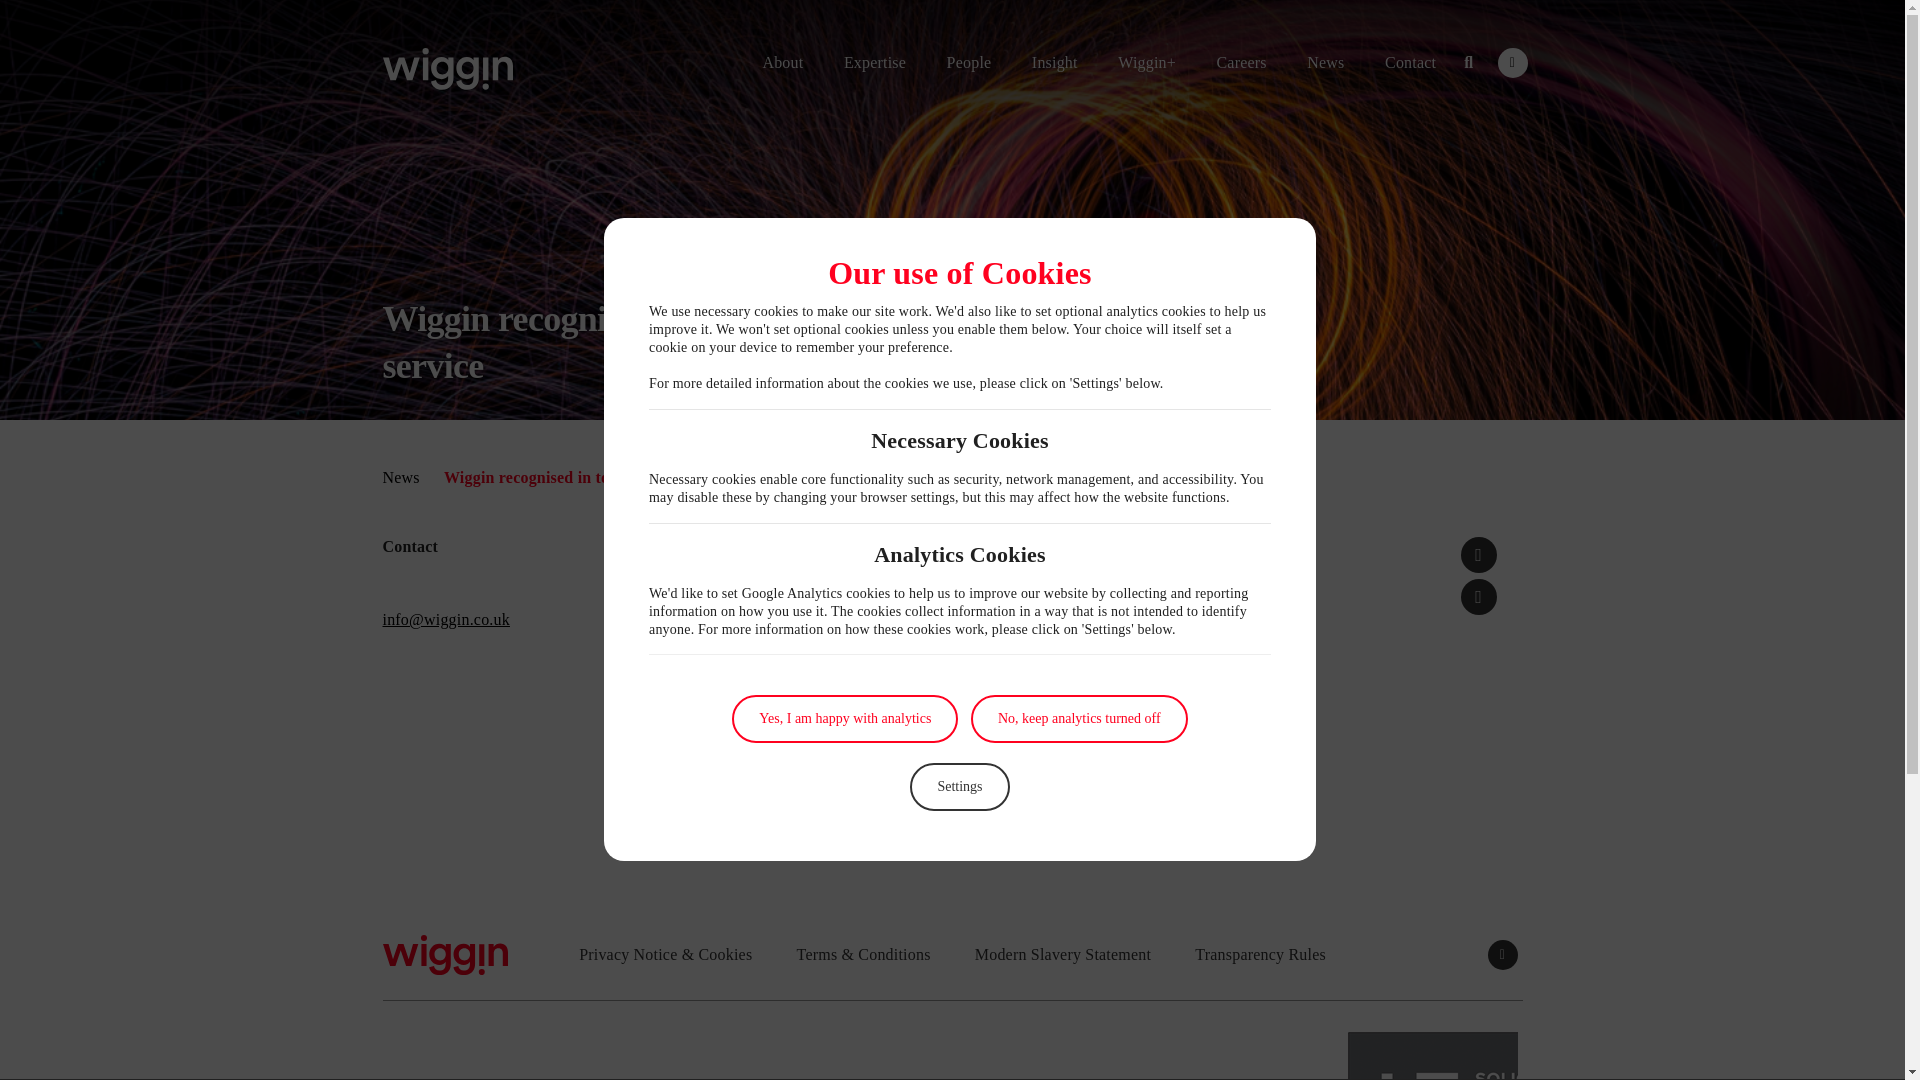  What do you see at coordinates (960, 786) in the screenshot?
I see `Settings` at bounding box center [960, 786].